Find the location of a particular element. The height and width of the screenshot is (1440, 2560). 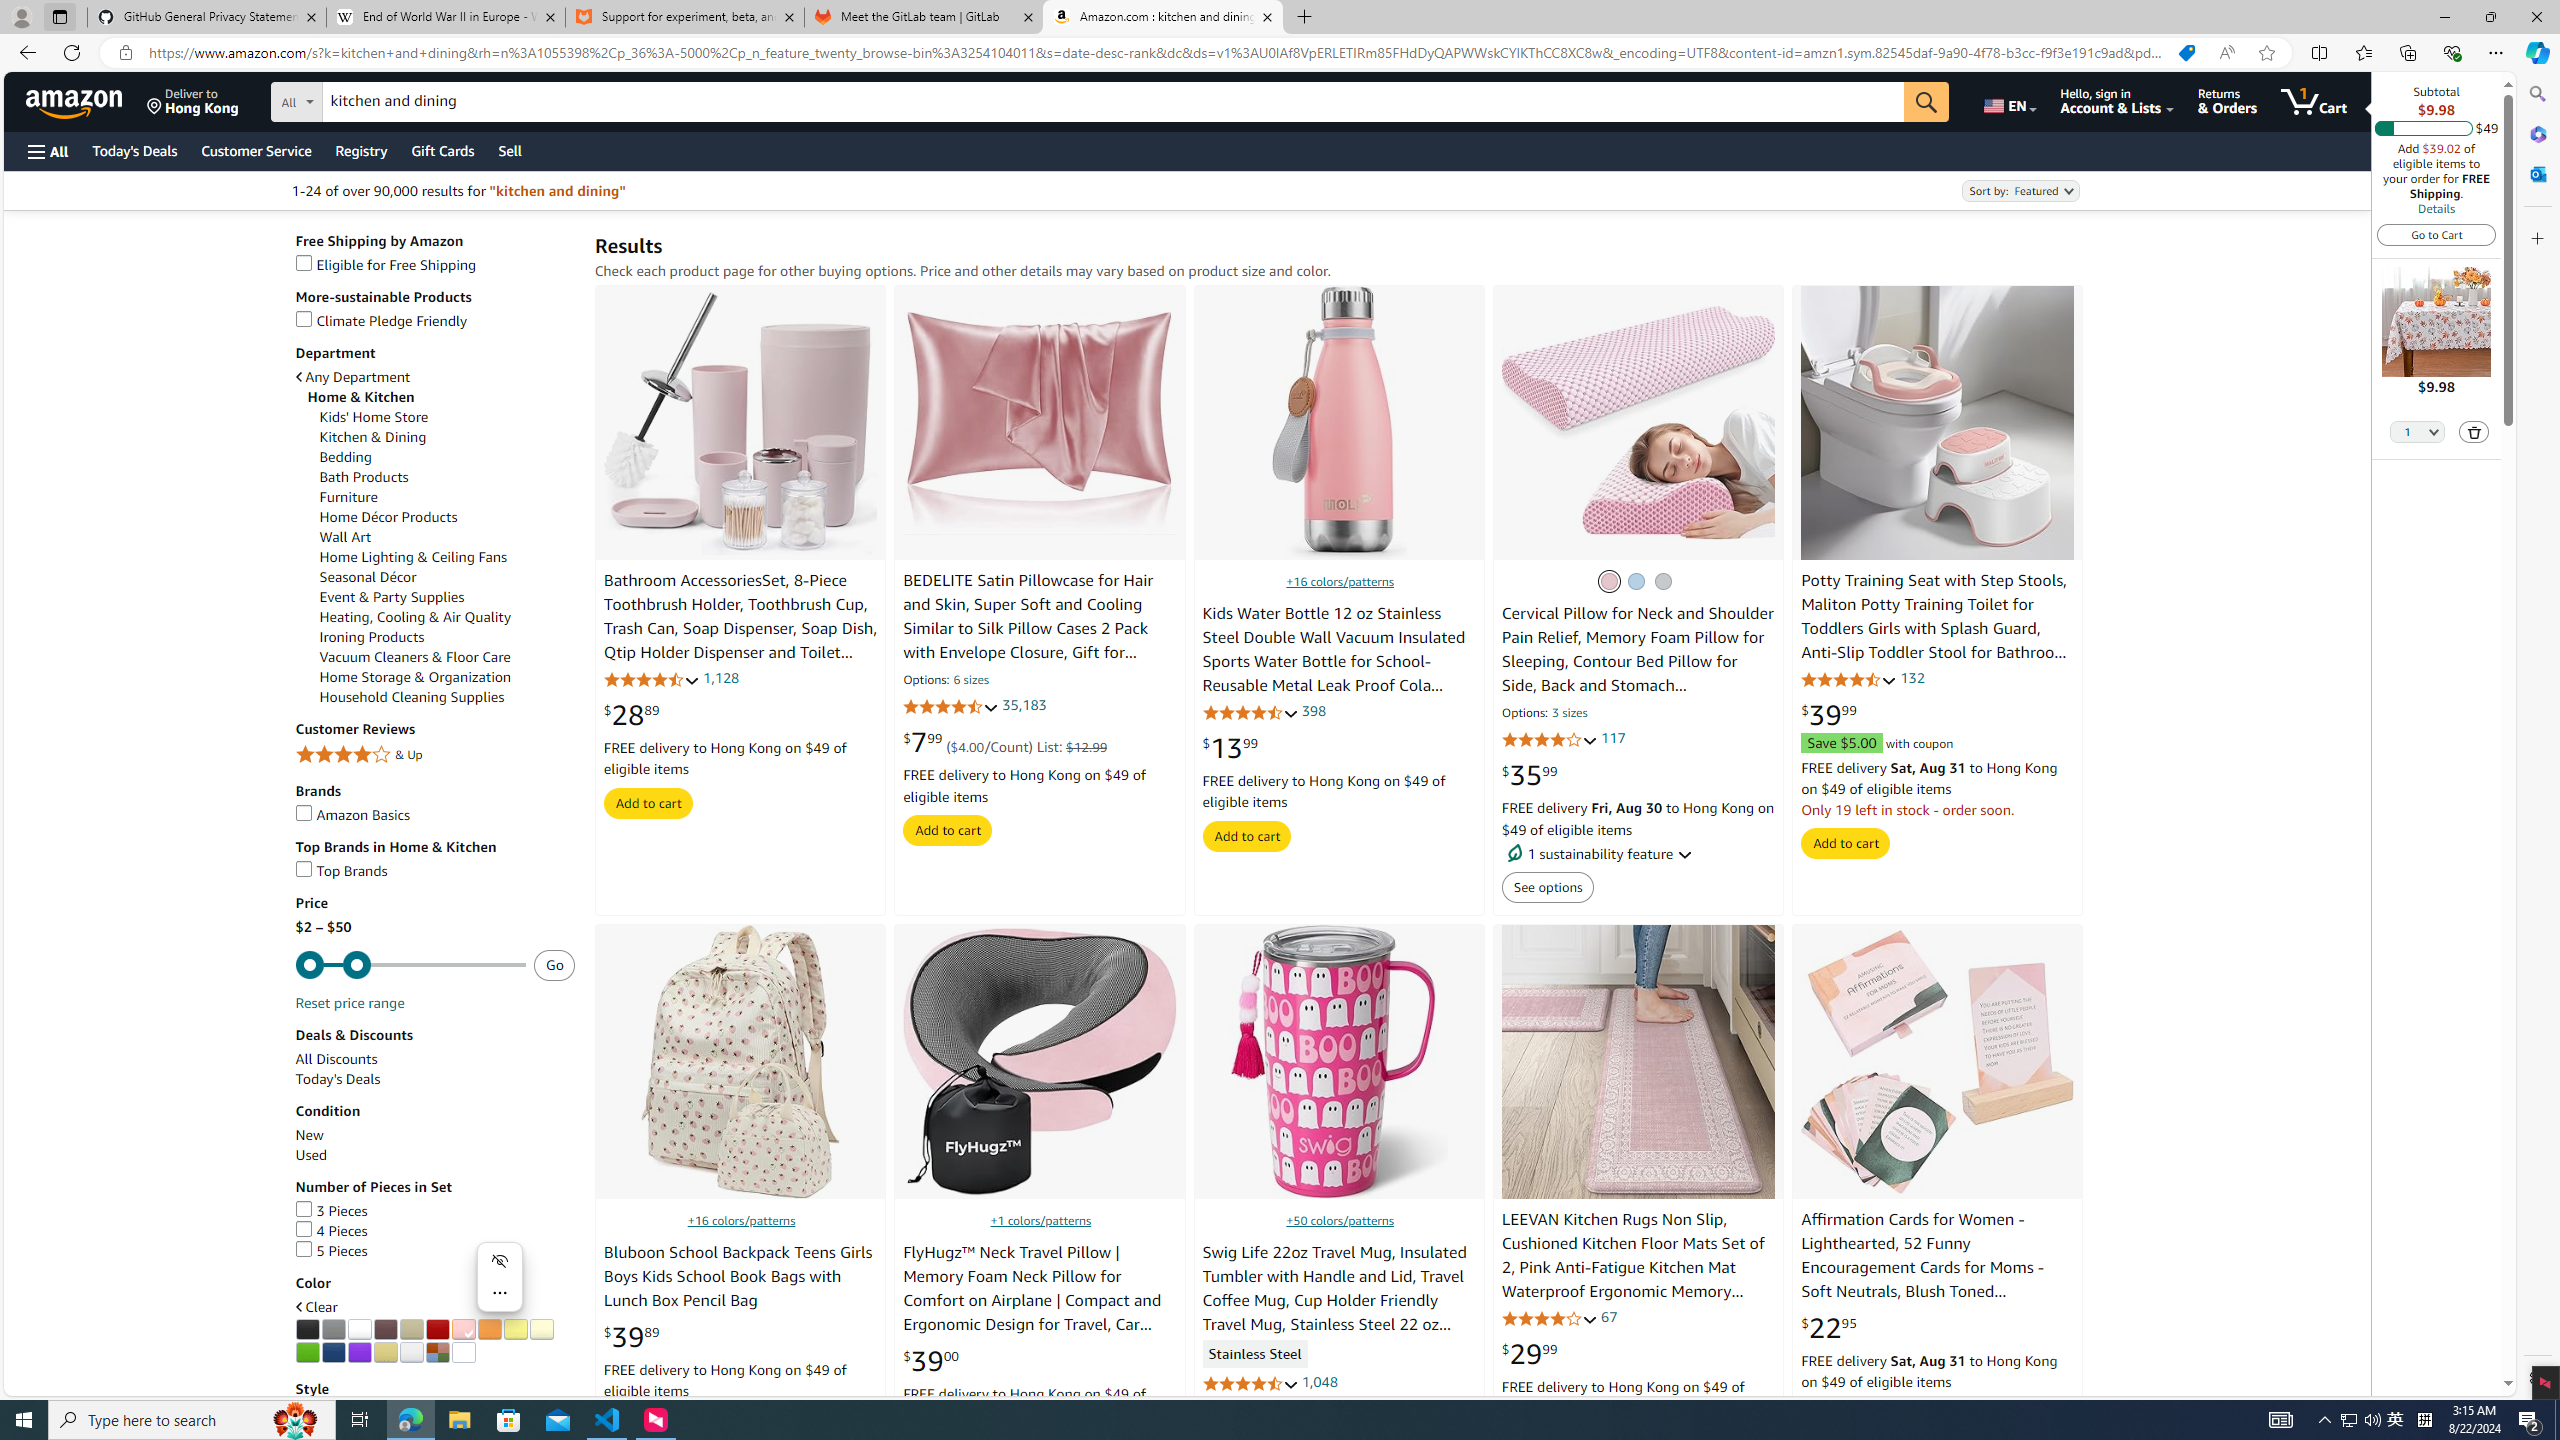

Pink is located at coordinates (463, 1330).